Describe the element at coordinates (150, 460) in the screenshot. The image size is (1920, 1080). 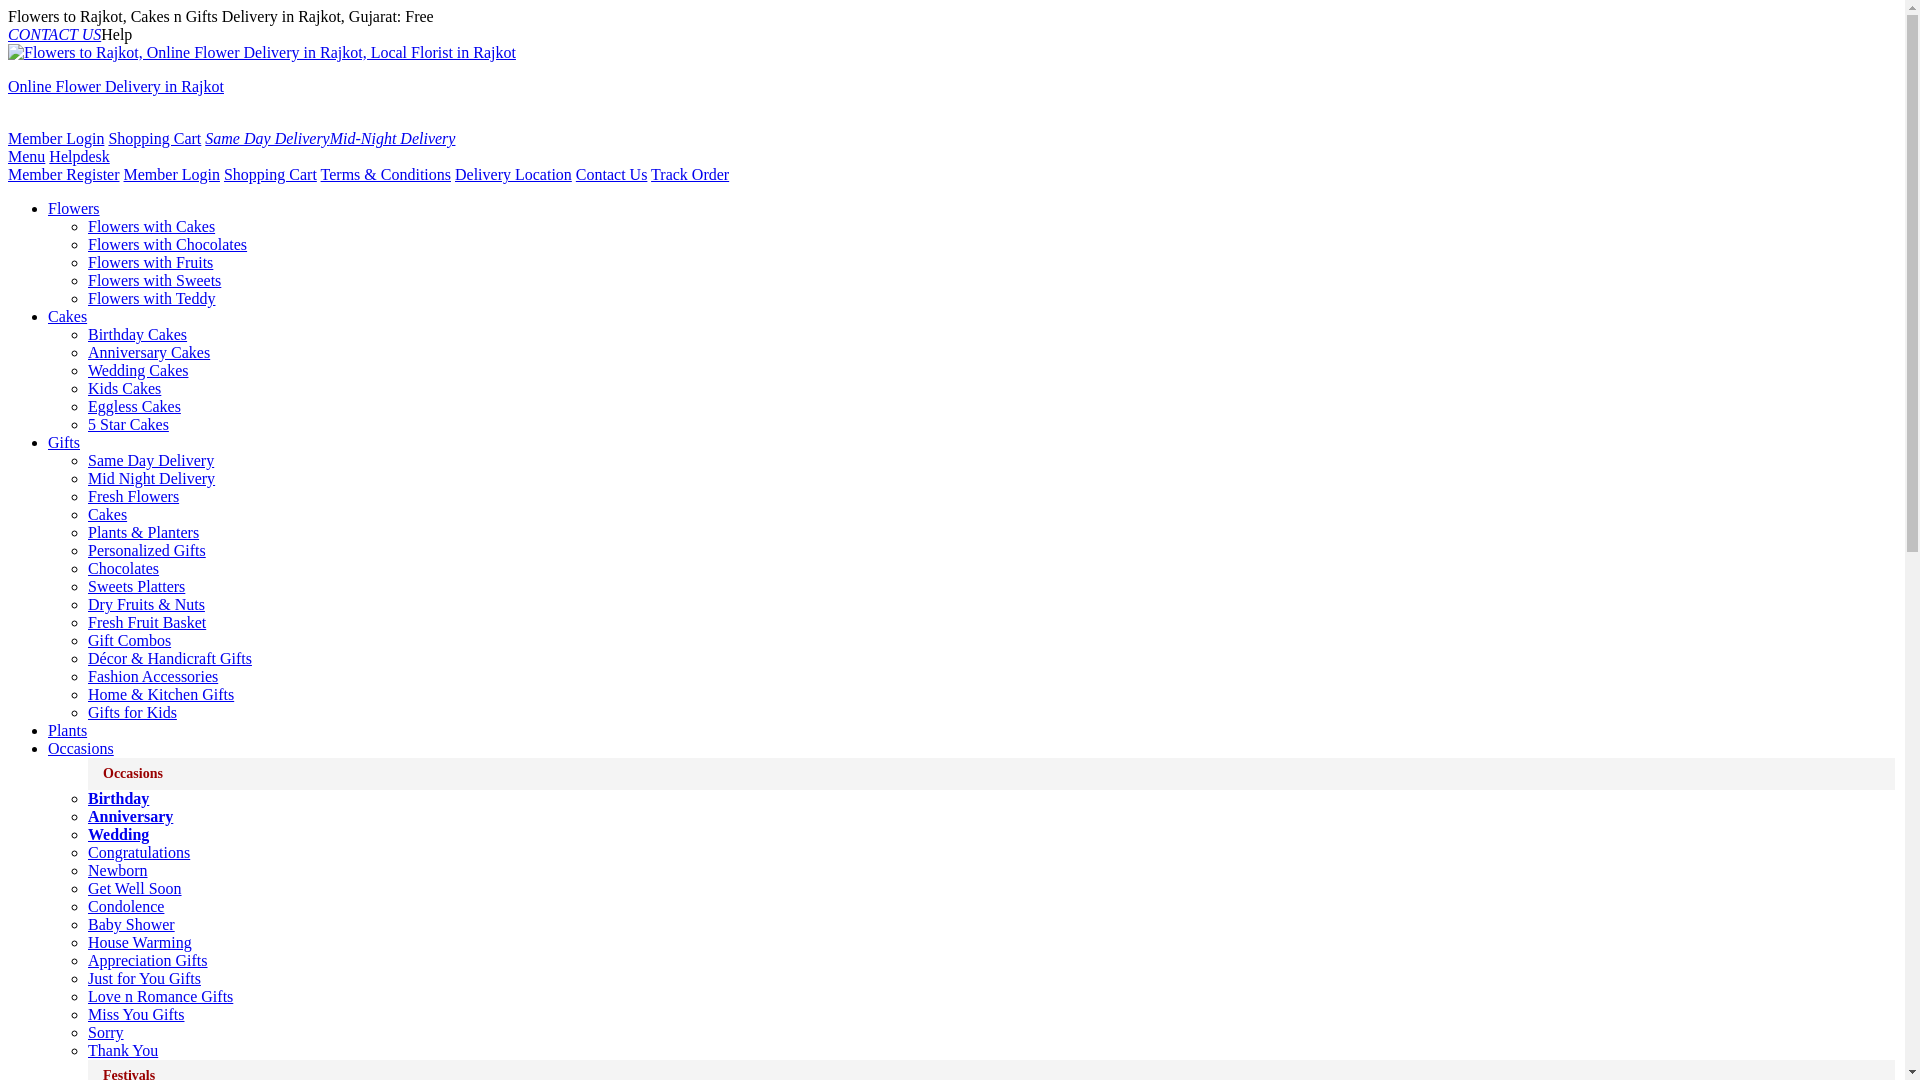
I see `Same Day Delivery` at that location.